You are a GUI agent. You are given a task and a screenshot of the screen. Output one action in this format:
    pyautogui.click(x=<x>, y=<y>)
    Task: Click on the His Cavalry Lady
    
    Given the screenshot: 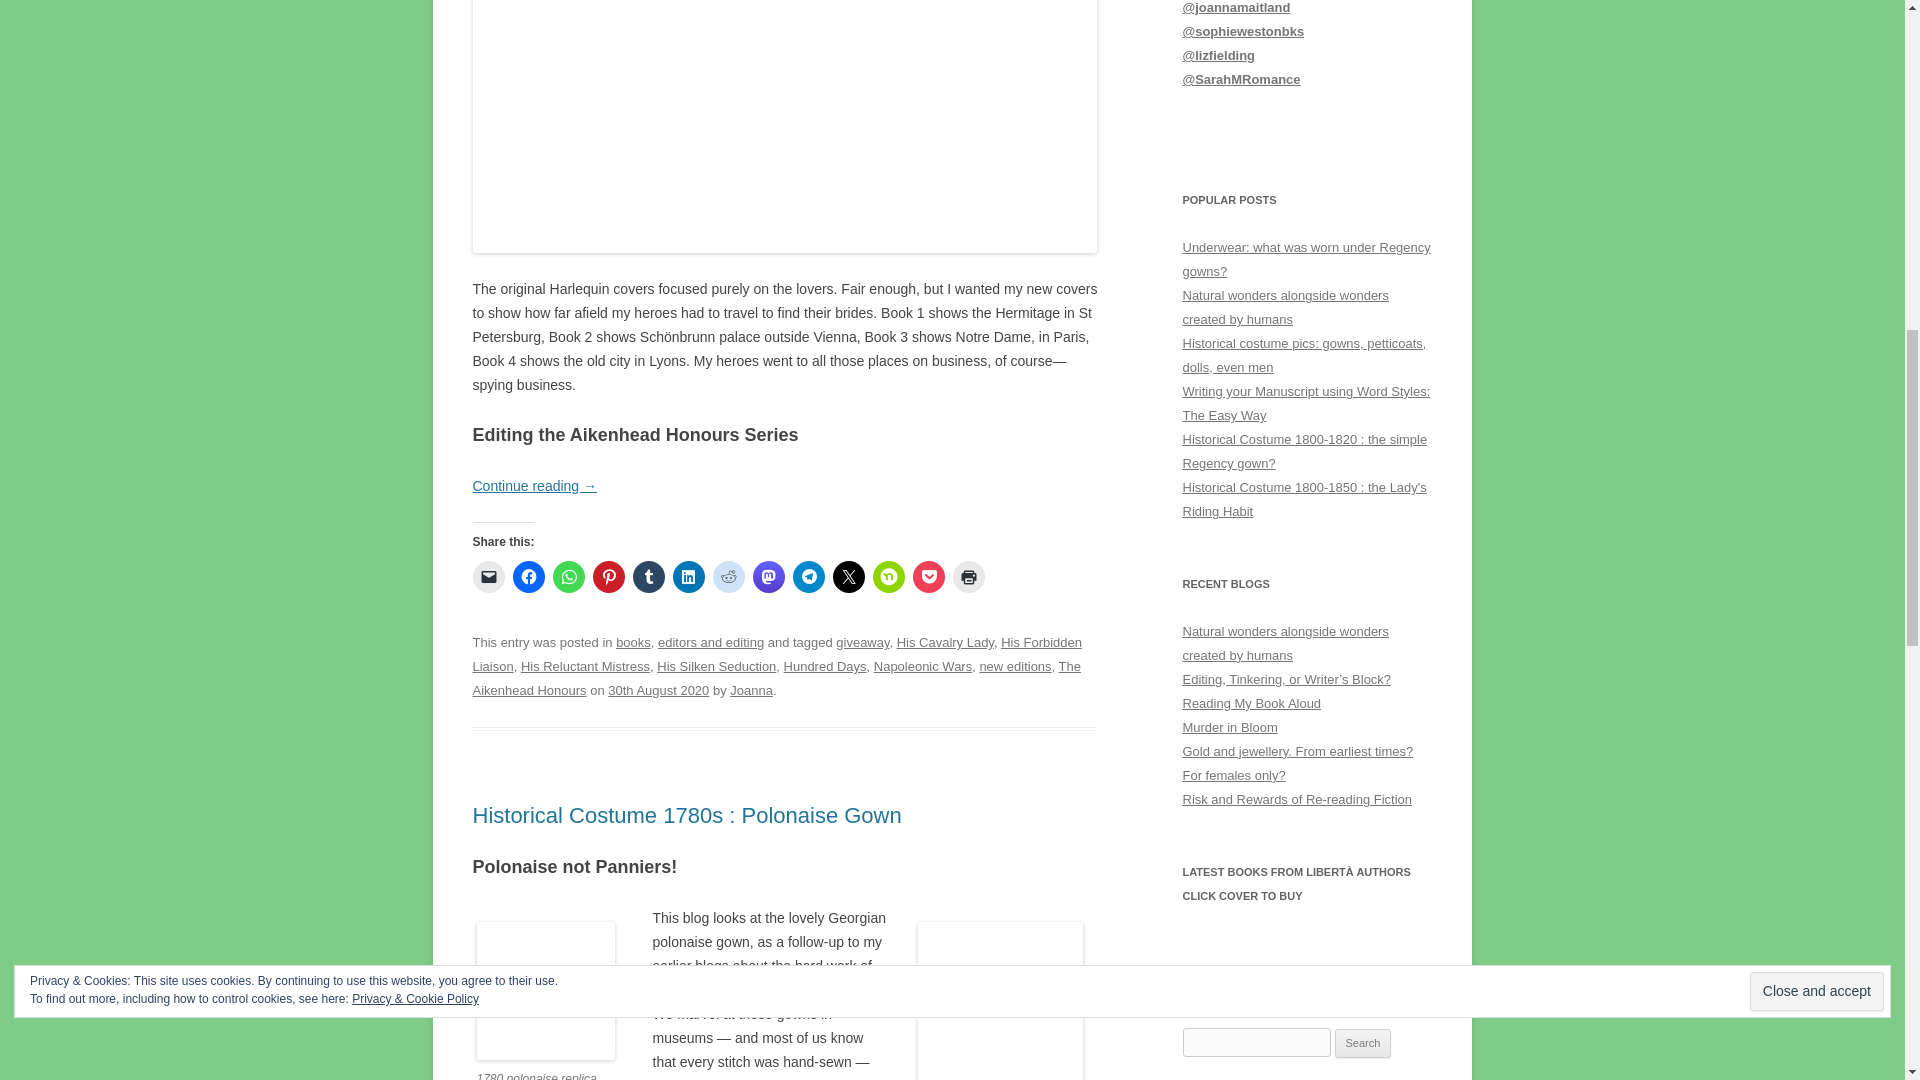 What is the action you would take?
    pyautogui.click(x=945, y=642)
    